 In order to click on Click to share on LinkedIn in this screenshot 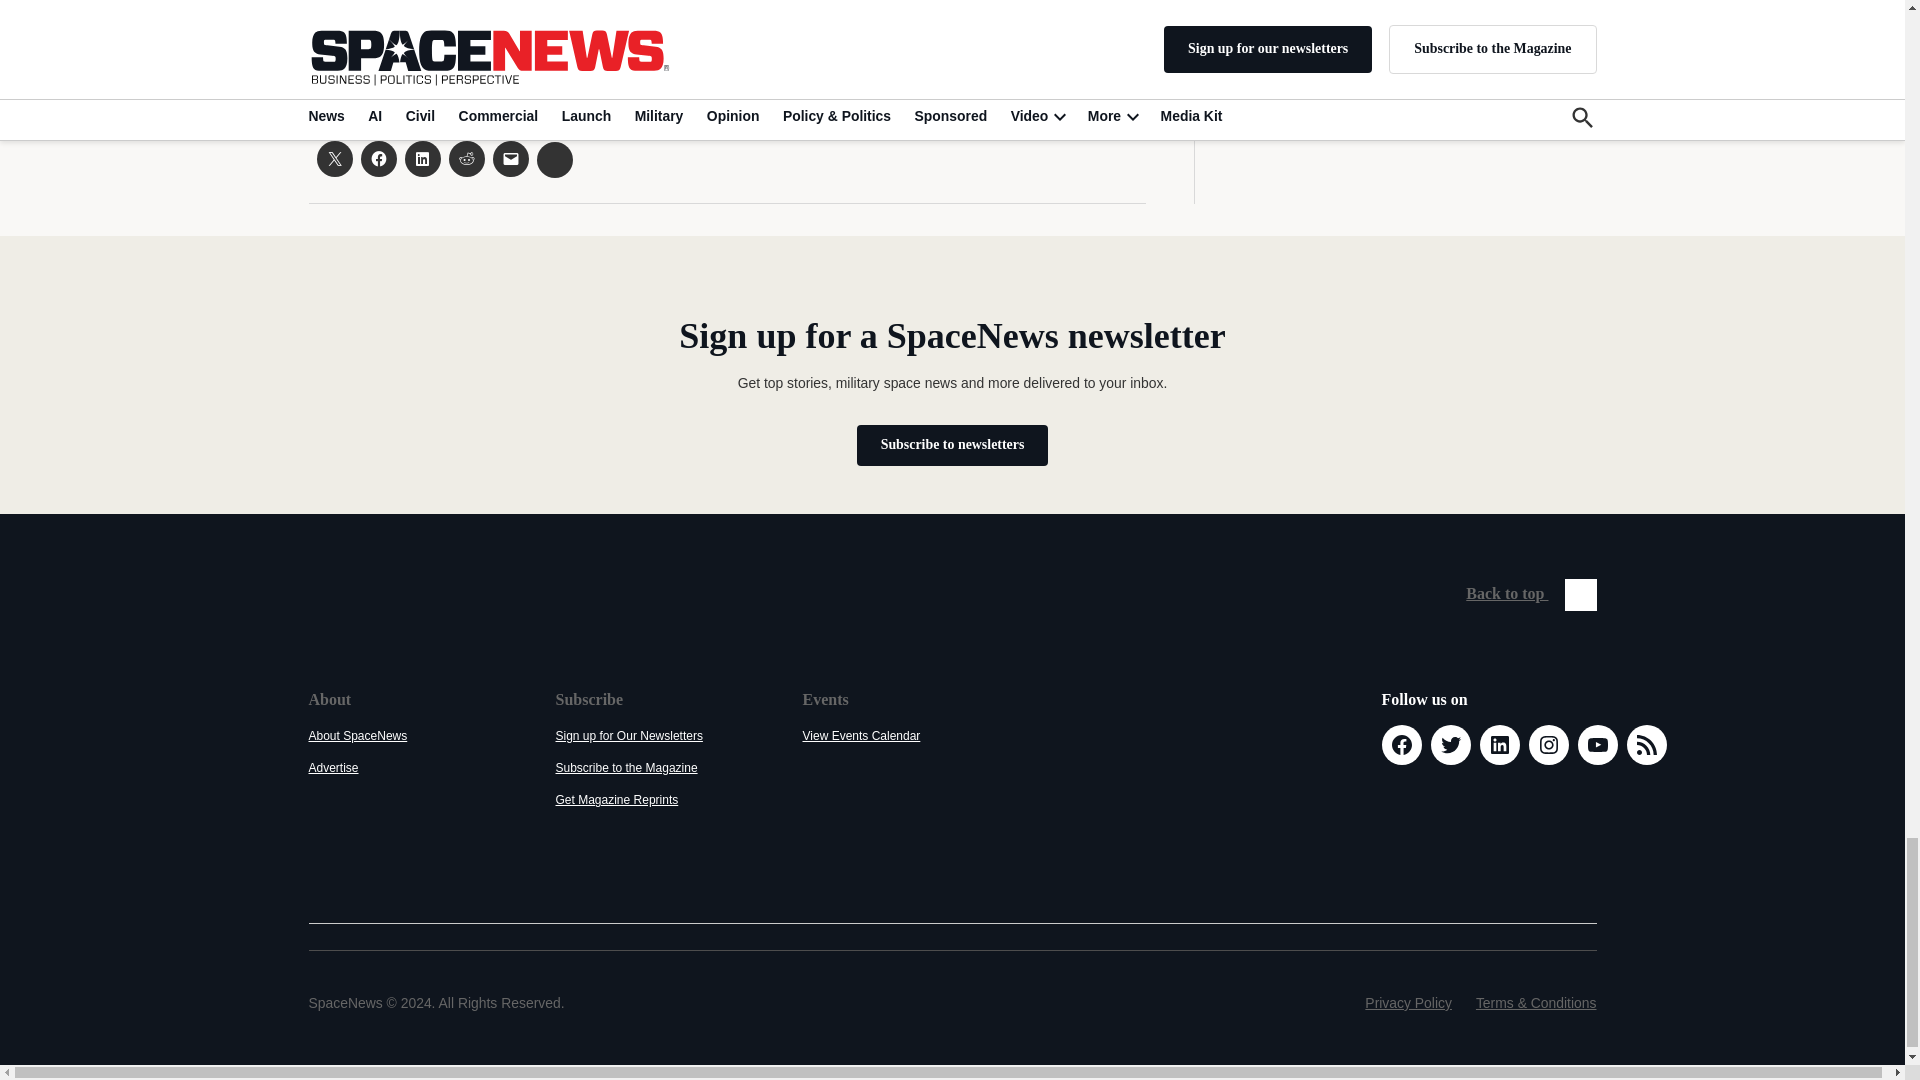, I will do `click(421, 159)`.